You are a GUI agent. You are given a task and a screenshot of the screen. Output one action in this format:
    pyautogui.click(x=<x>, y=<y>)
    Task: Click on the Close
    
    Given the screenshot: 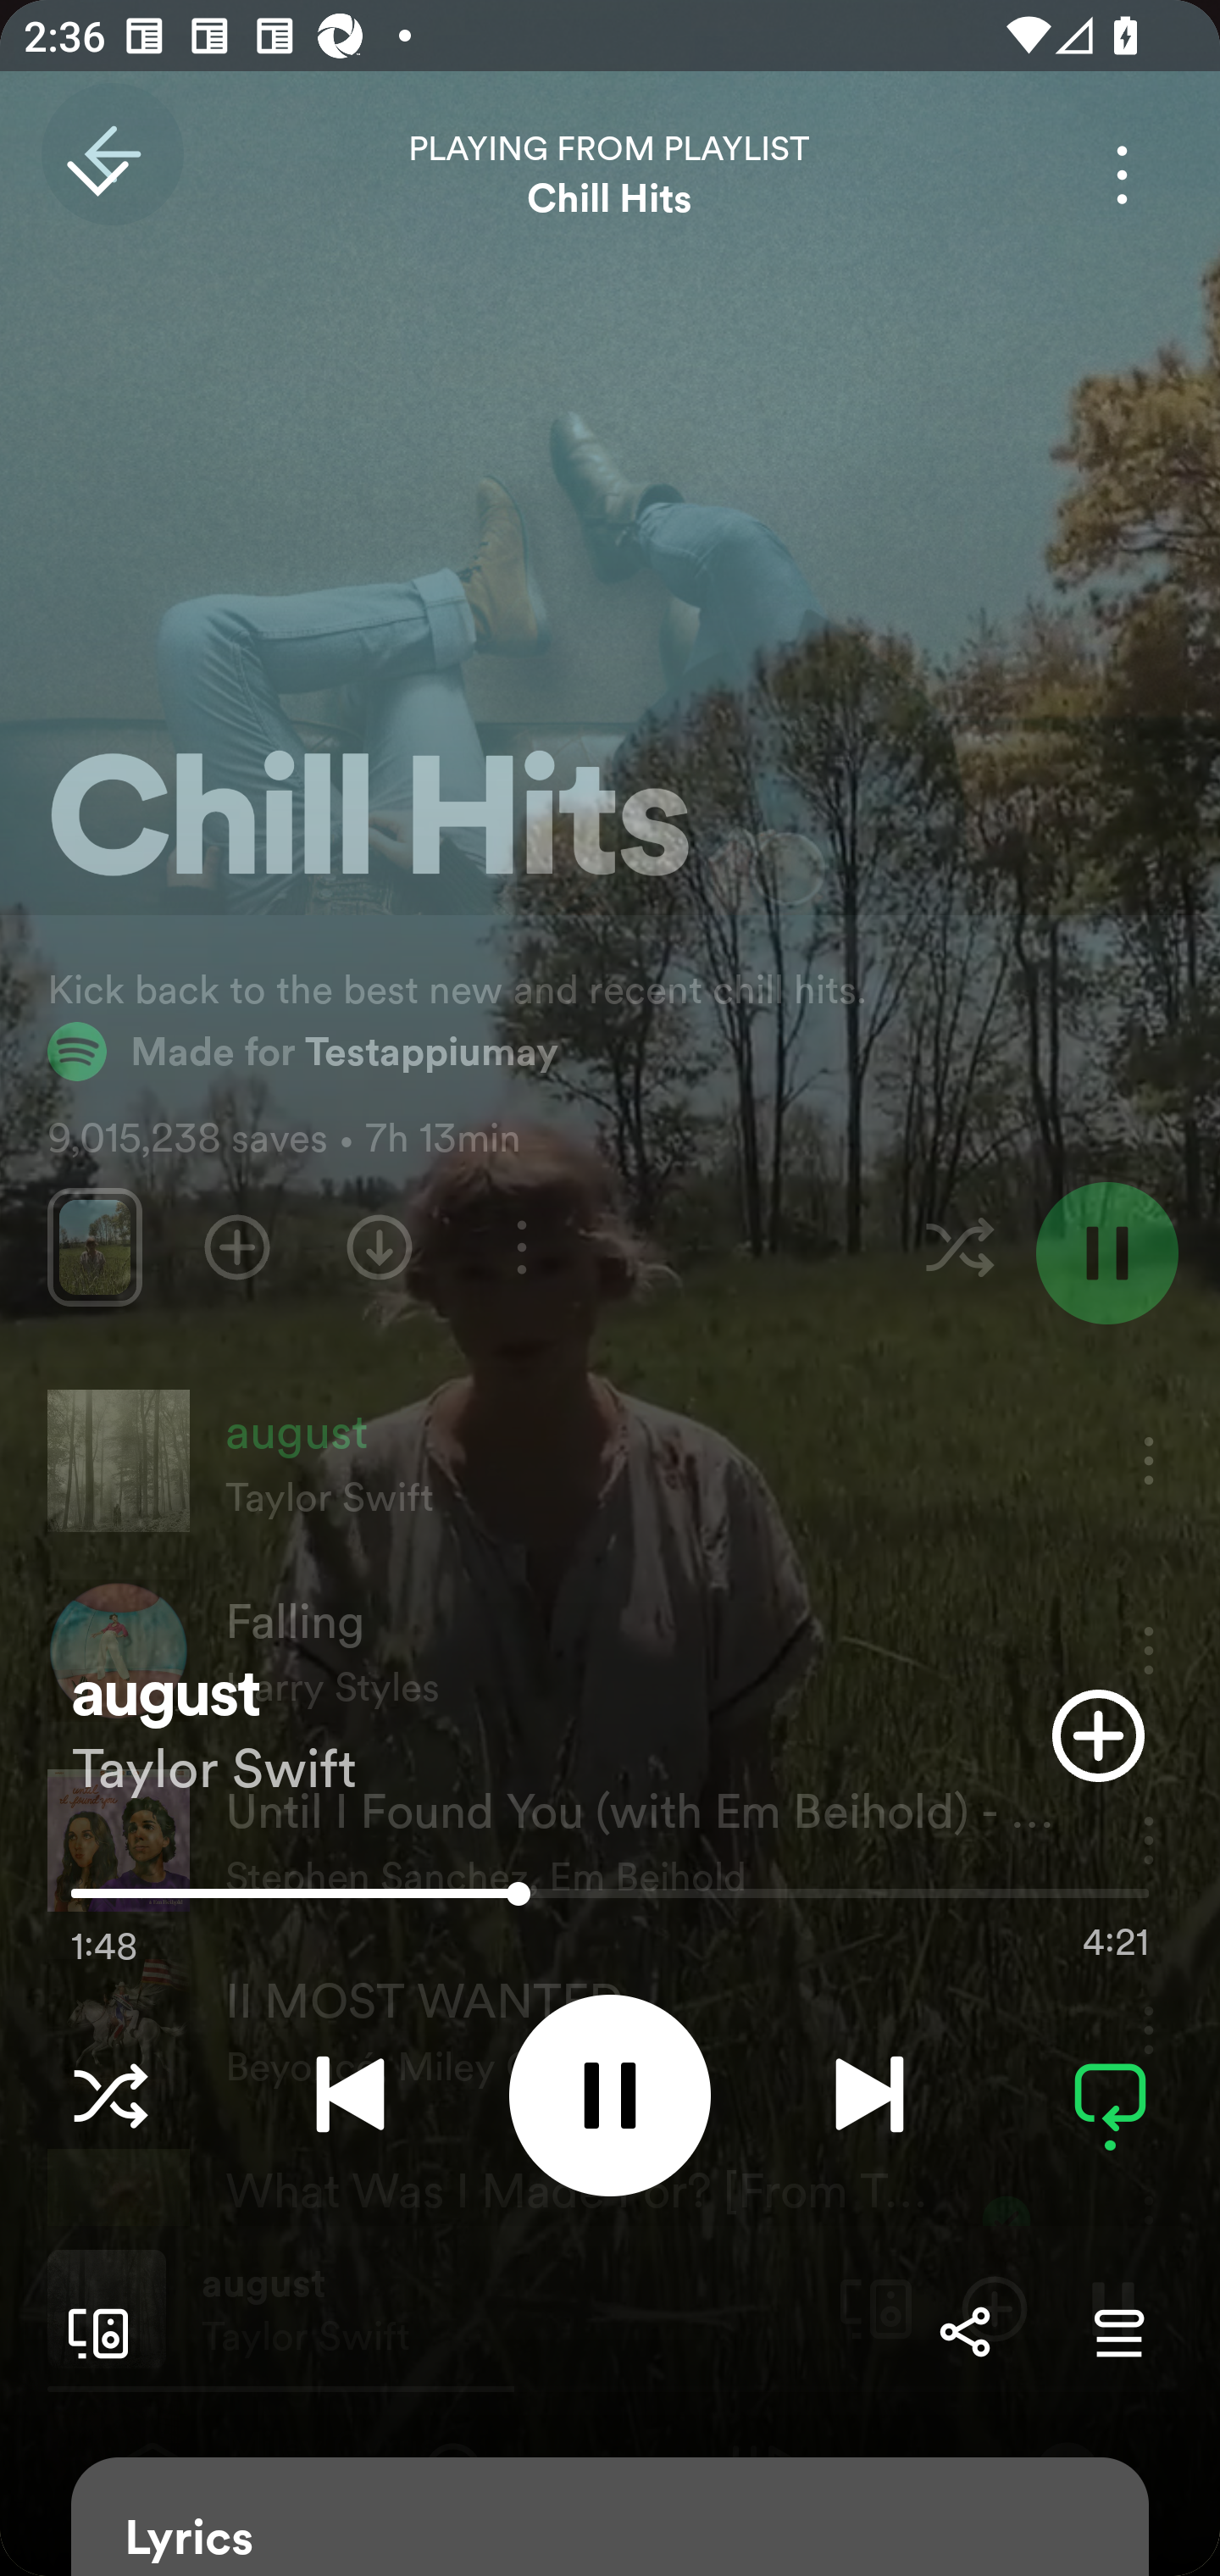 What is the action you would take?
    pyautogui.click(x=97, y=175)
    